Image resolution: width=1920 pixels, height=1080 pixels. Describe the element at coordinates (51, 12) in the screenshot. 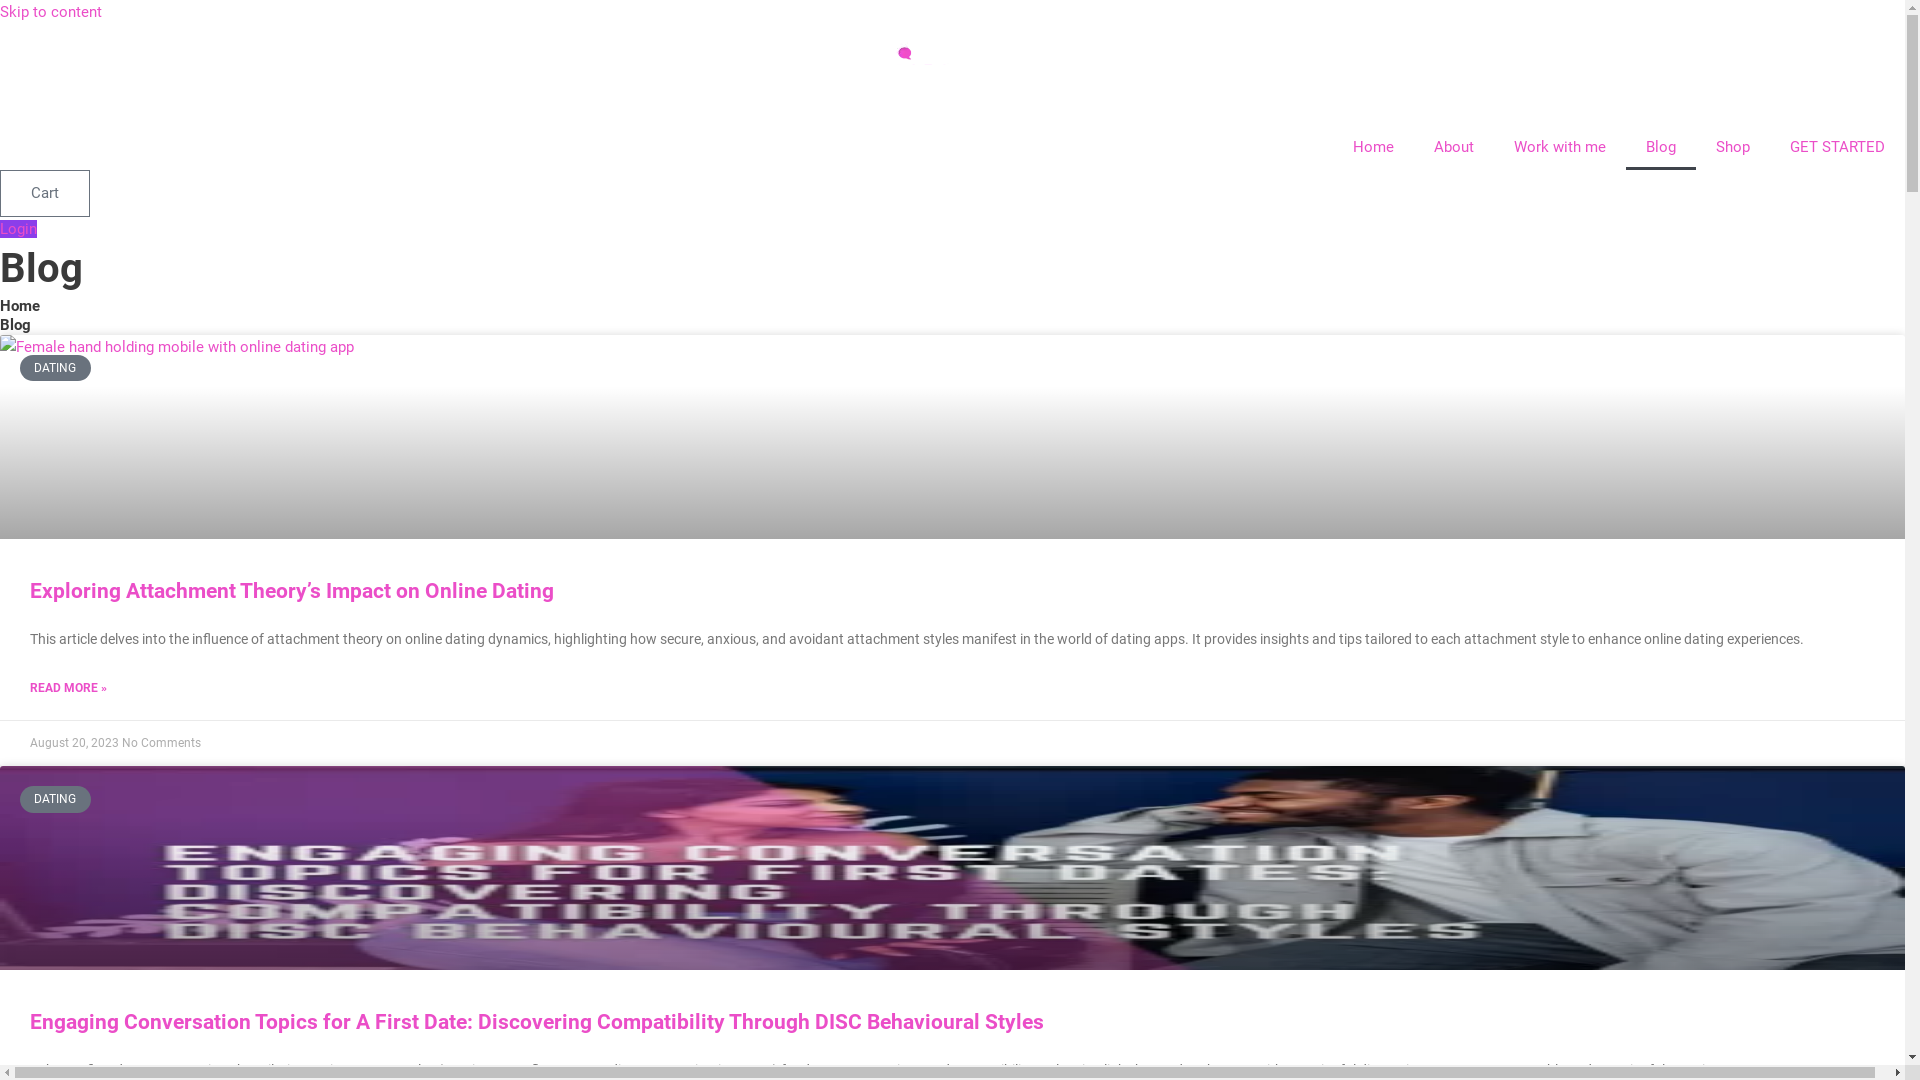

I see `Skip to content` at that location.